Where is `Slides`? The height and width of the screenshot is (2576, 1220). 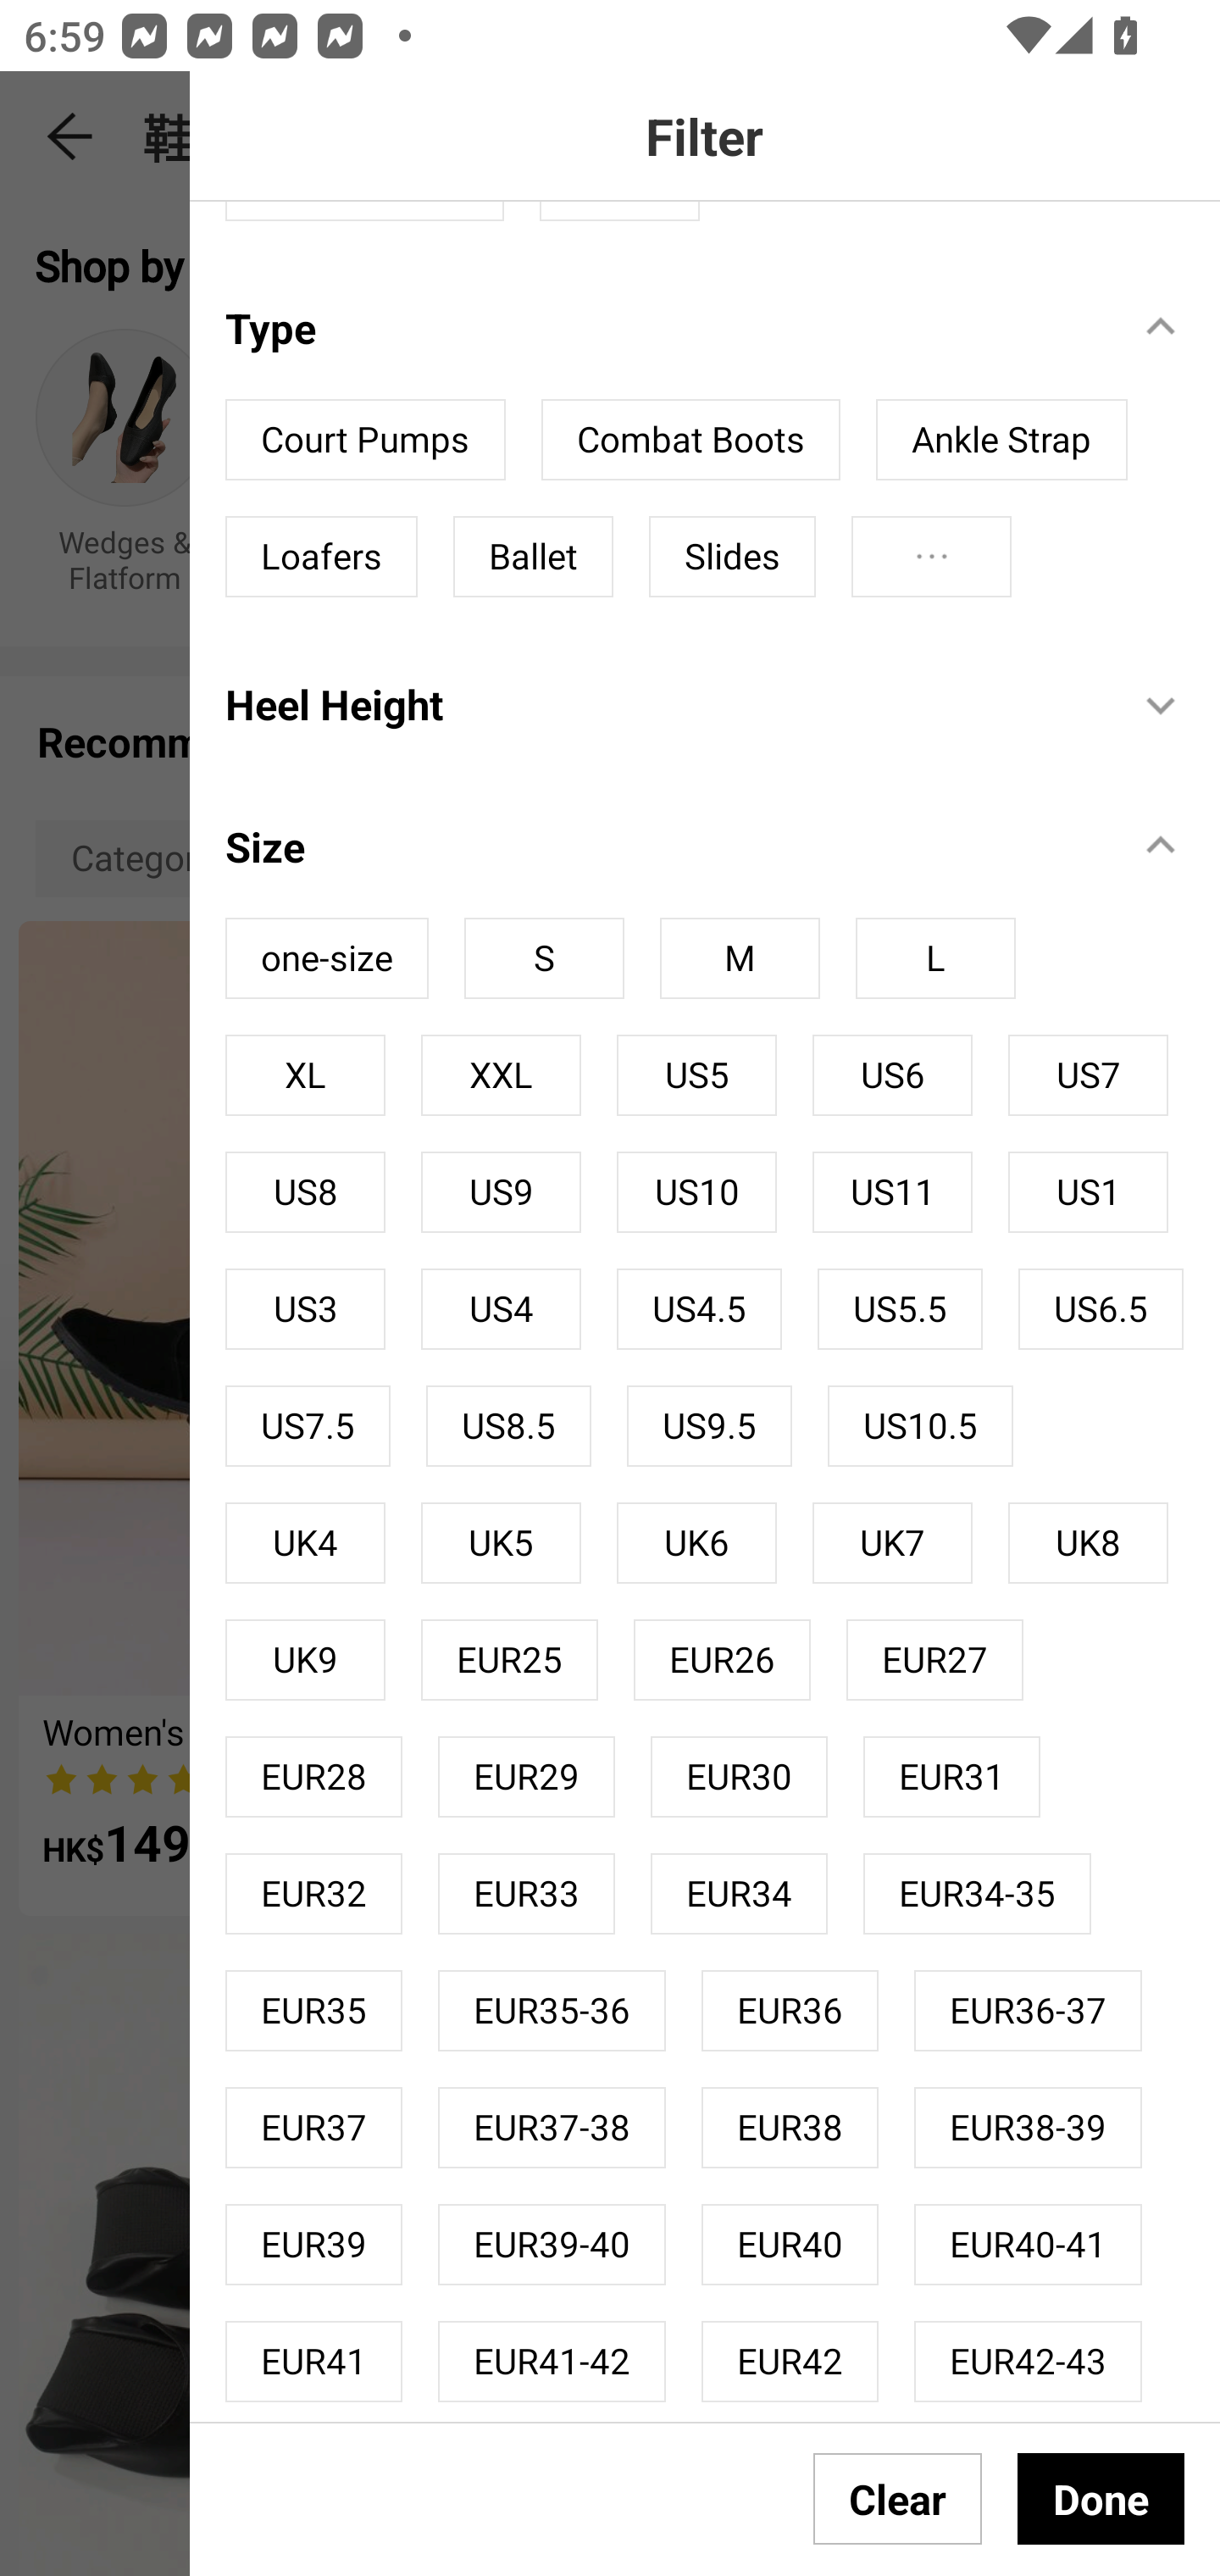
Slides is located at coordinates (732, 556).